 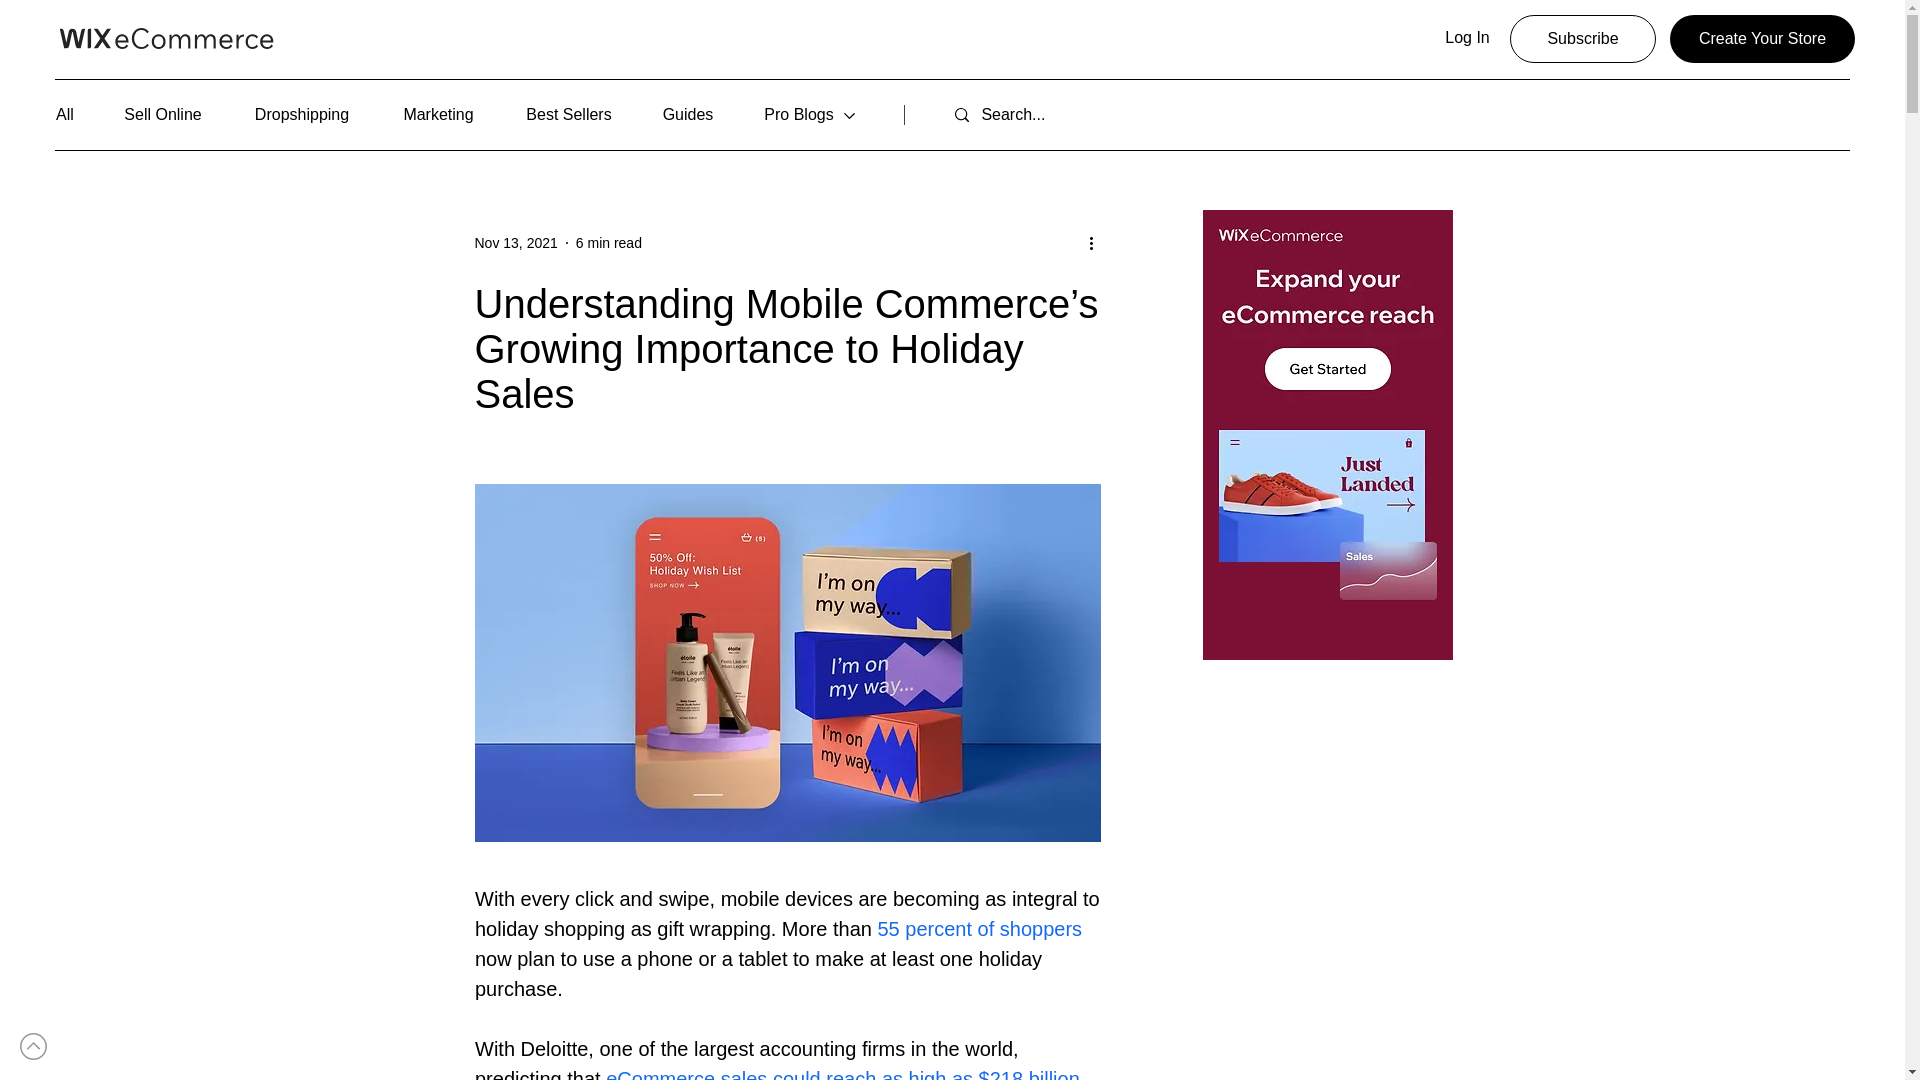 I want to click on 55 percent of shoppers, so click(x=980, y=928).